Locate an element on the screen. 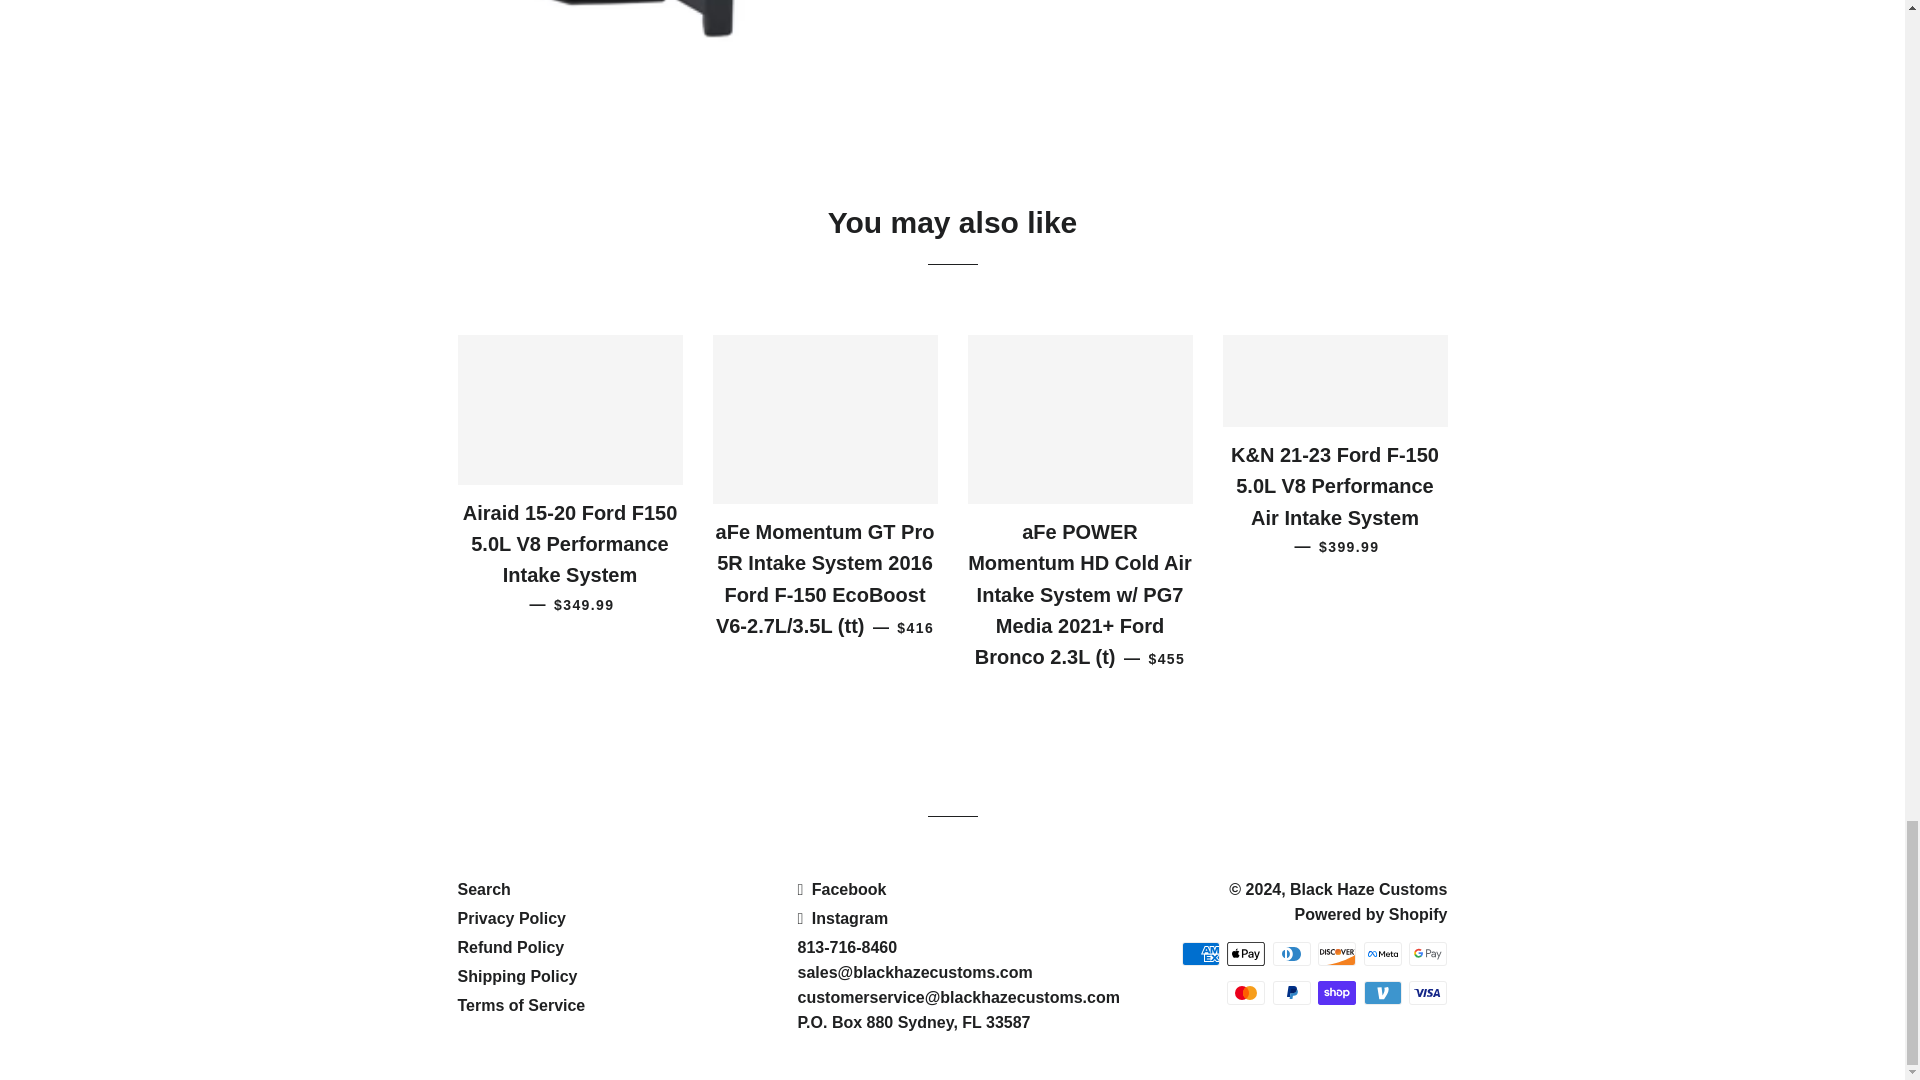  Google Pay is located at coordinates (1428, 953).